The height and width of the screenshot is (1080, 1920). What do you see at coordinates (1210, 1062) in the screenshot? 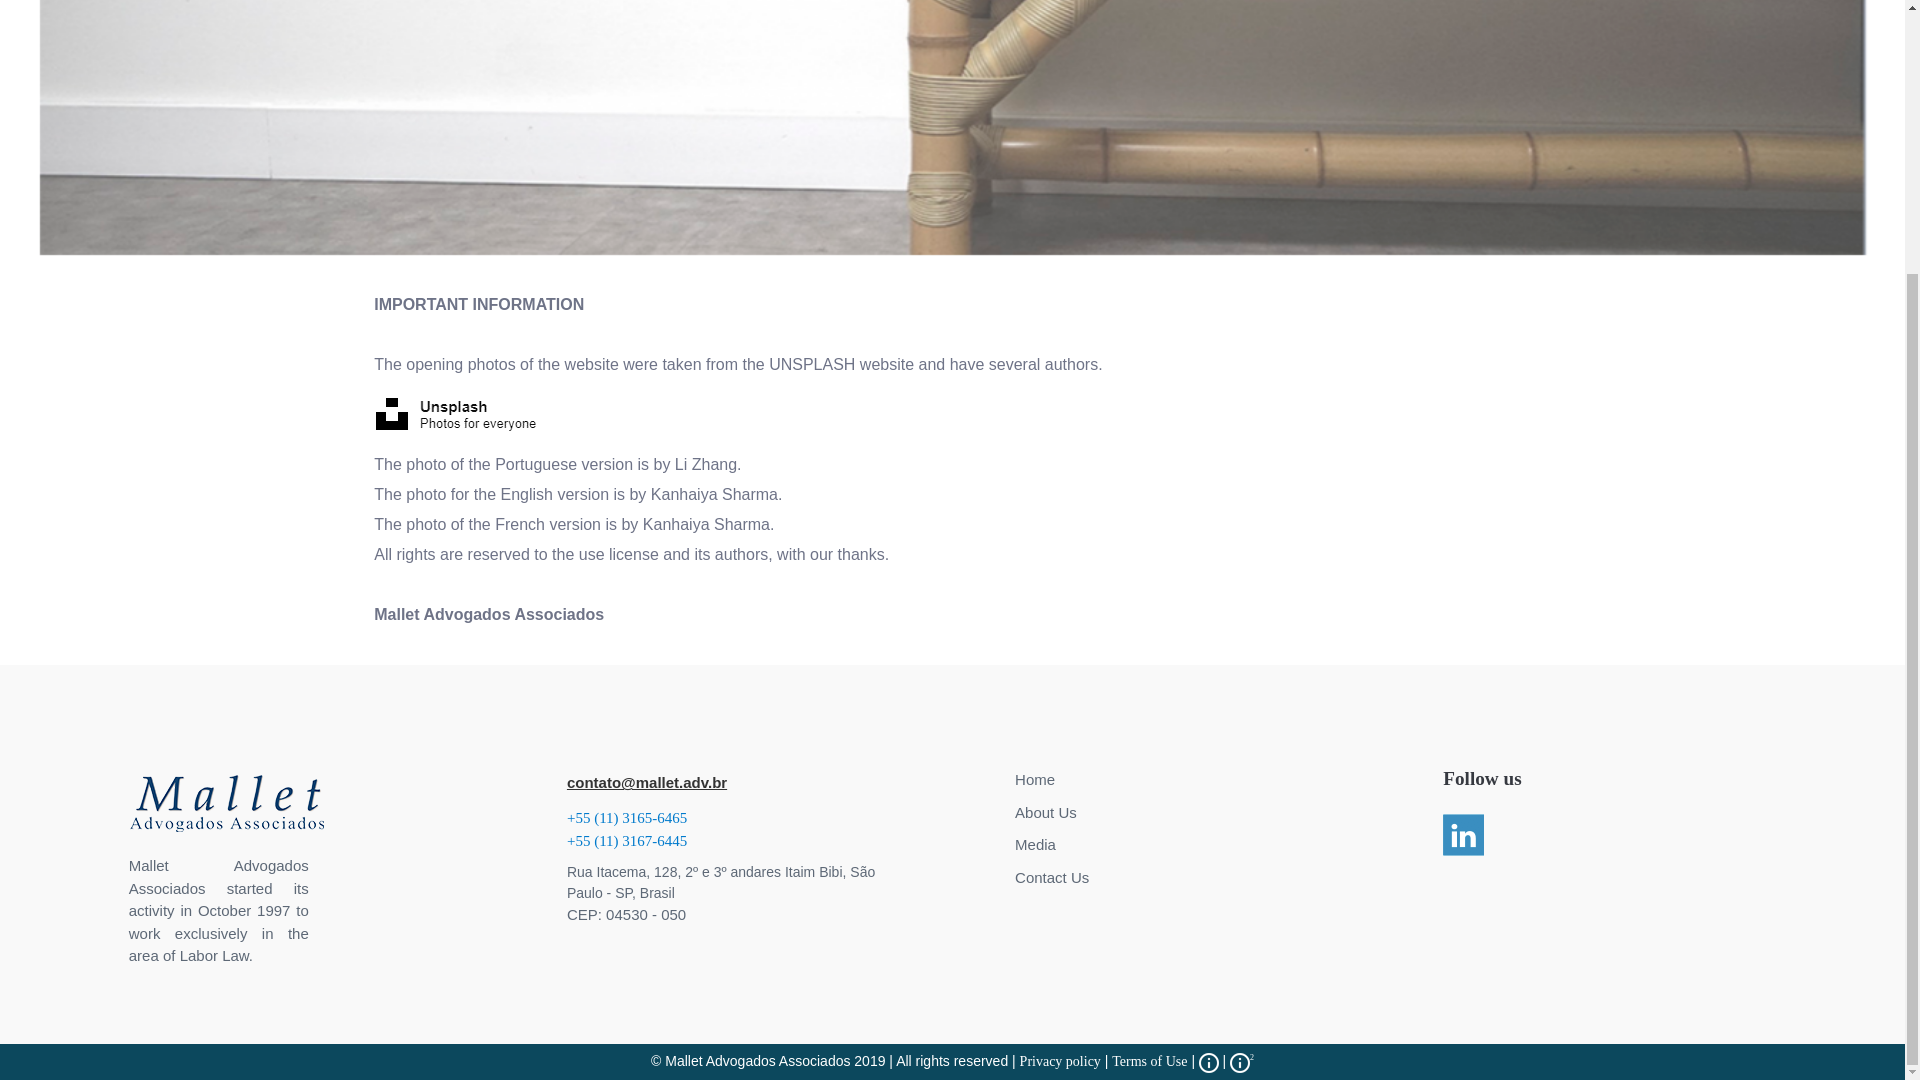
I see `Communicated to users.` at bounding box center [1210, 1062].